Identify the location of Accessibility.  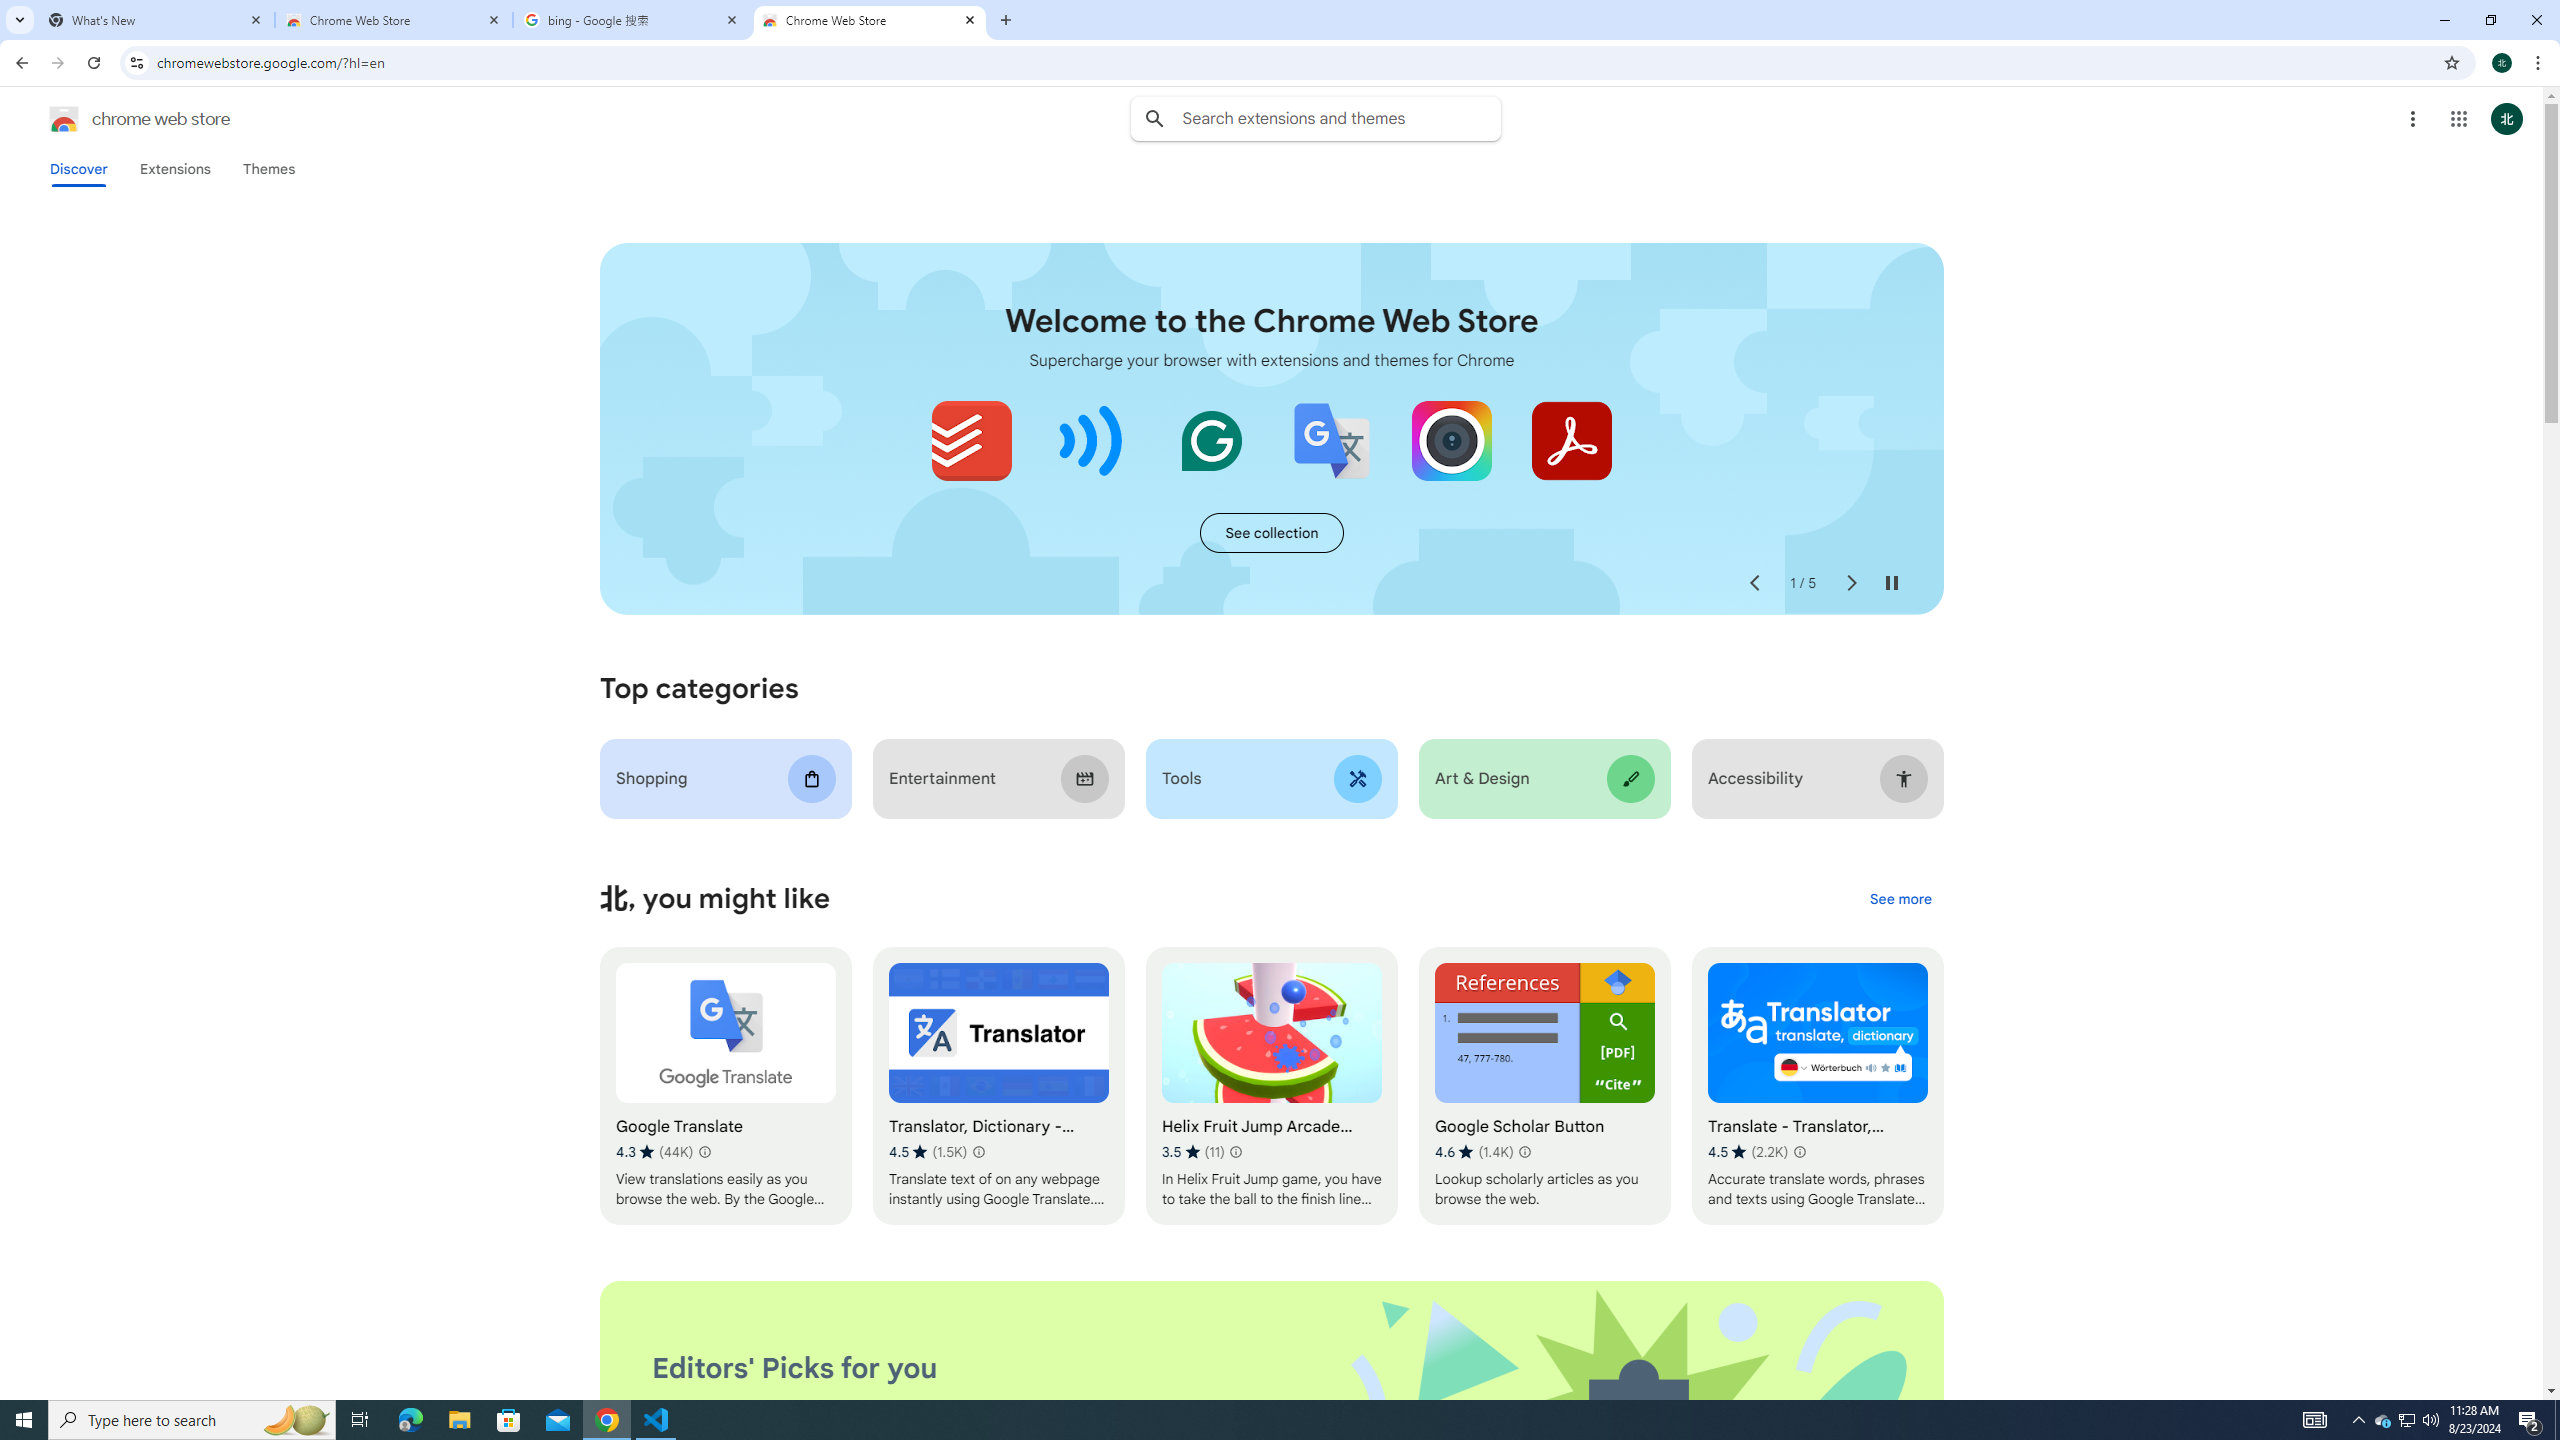
(1818, 778).